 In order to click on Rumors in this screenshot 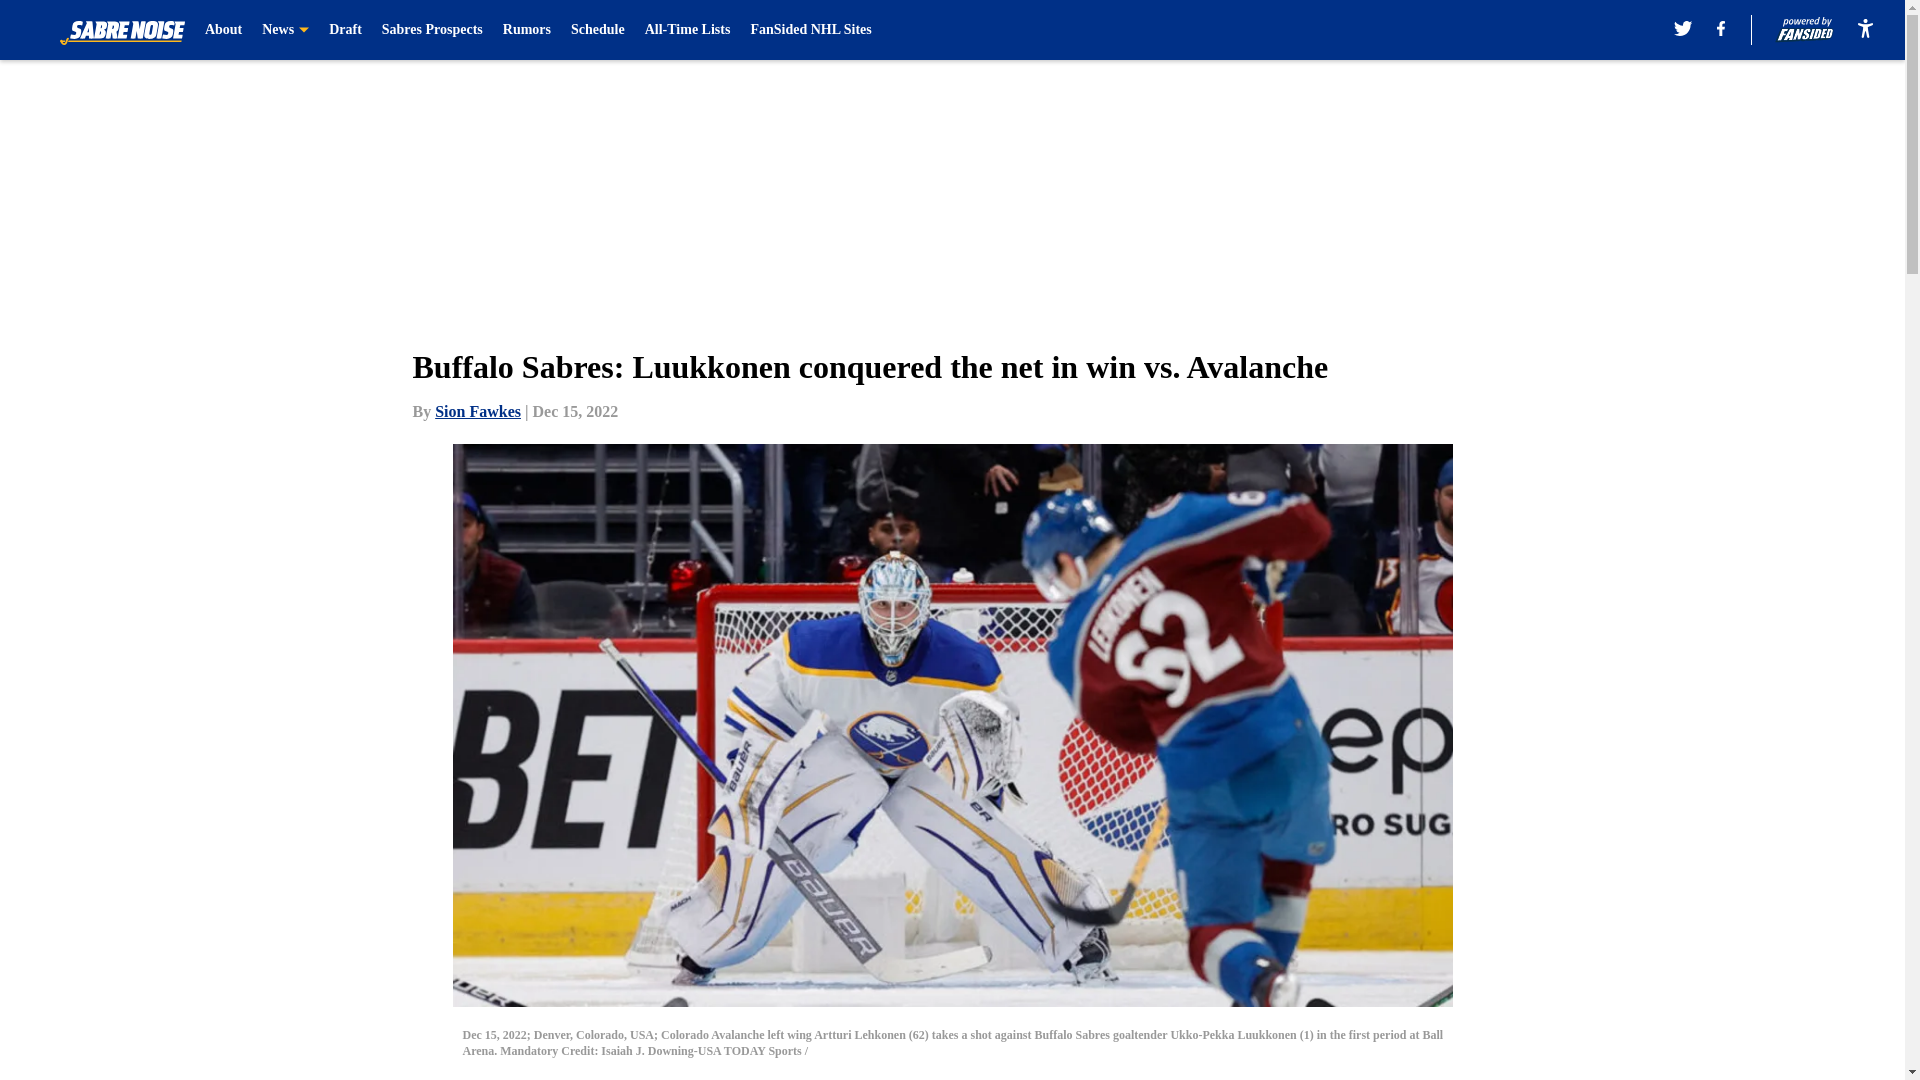, I will do `click(527, 30)`.